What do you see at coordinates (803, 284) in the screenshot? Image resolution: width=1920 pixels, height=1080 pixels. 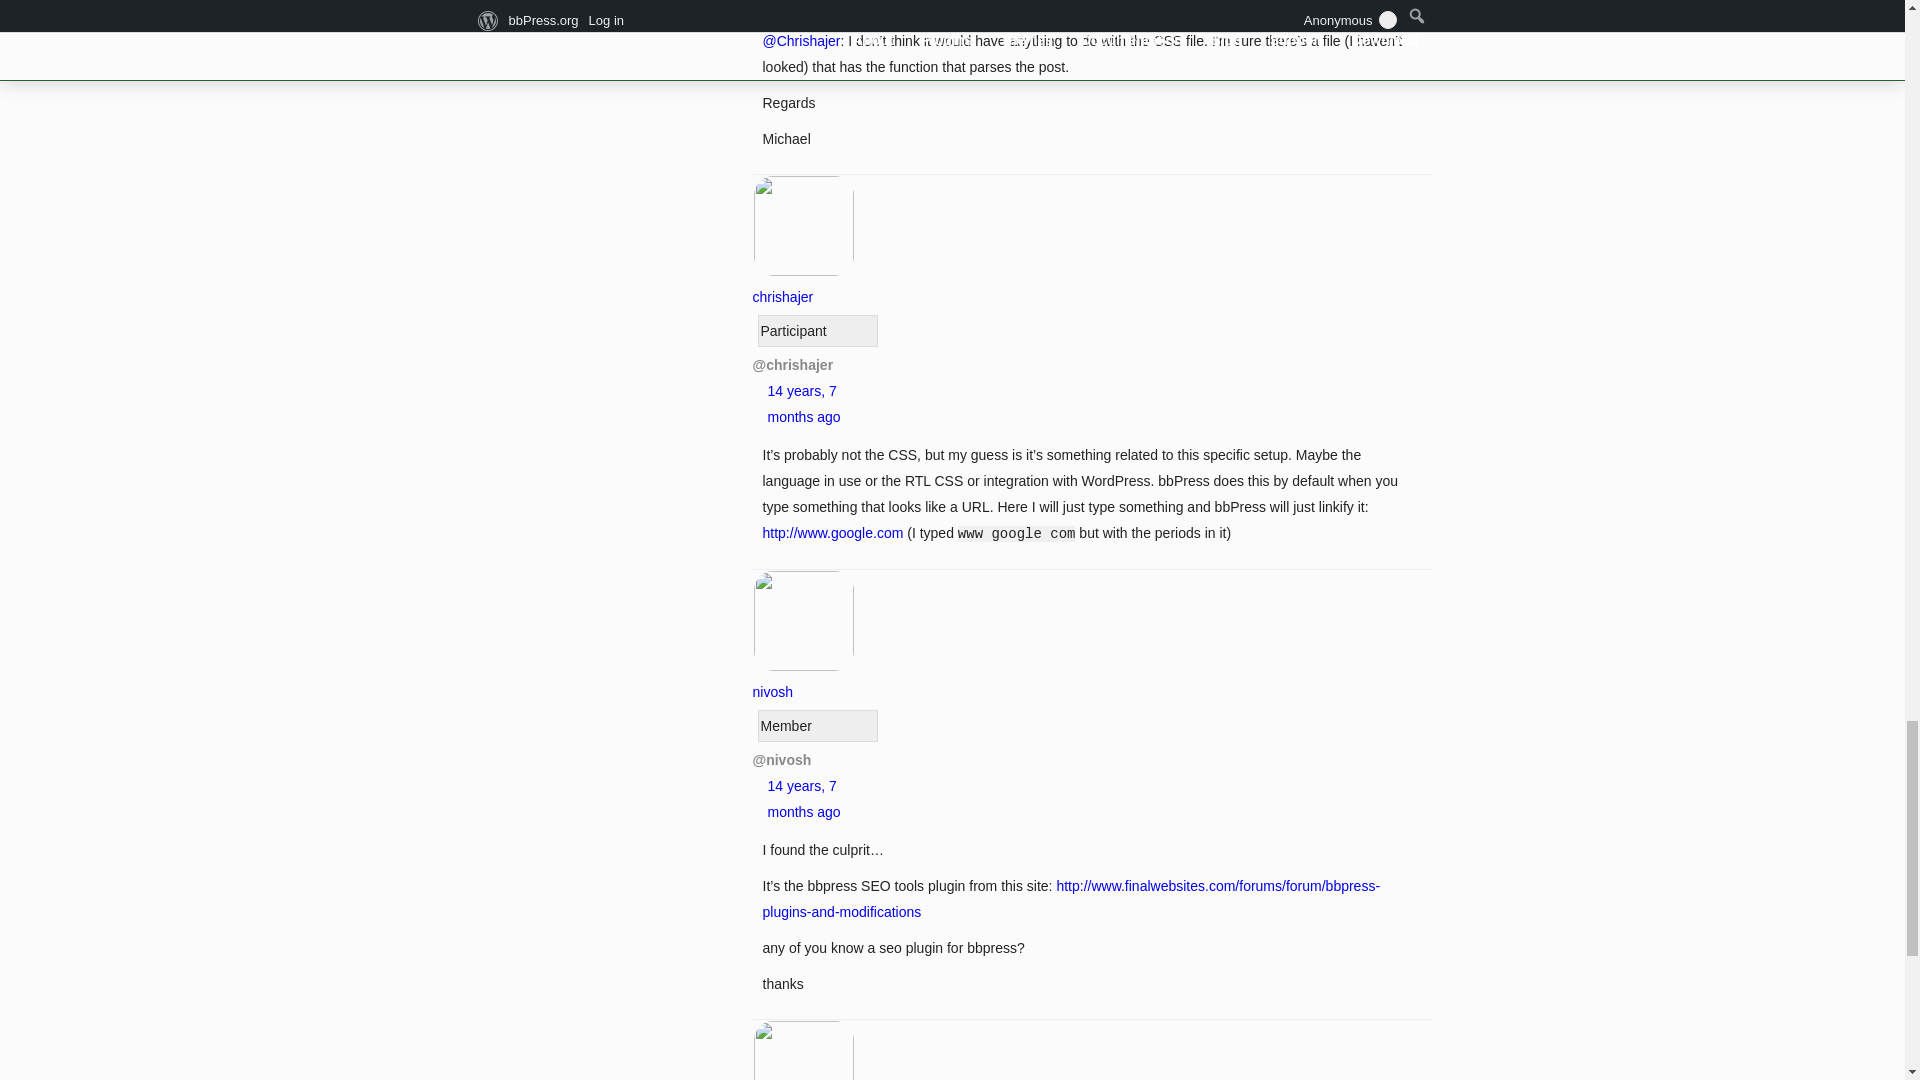 I see `chrishajer` at bounding box center [803, 284].